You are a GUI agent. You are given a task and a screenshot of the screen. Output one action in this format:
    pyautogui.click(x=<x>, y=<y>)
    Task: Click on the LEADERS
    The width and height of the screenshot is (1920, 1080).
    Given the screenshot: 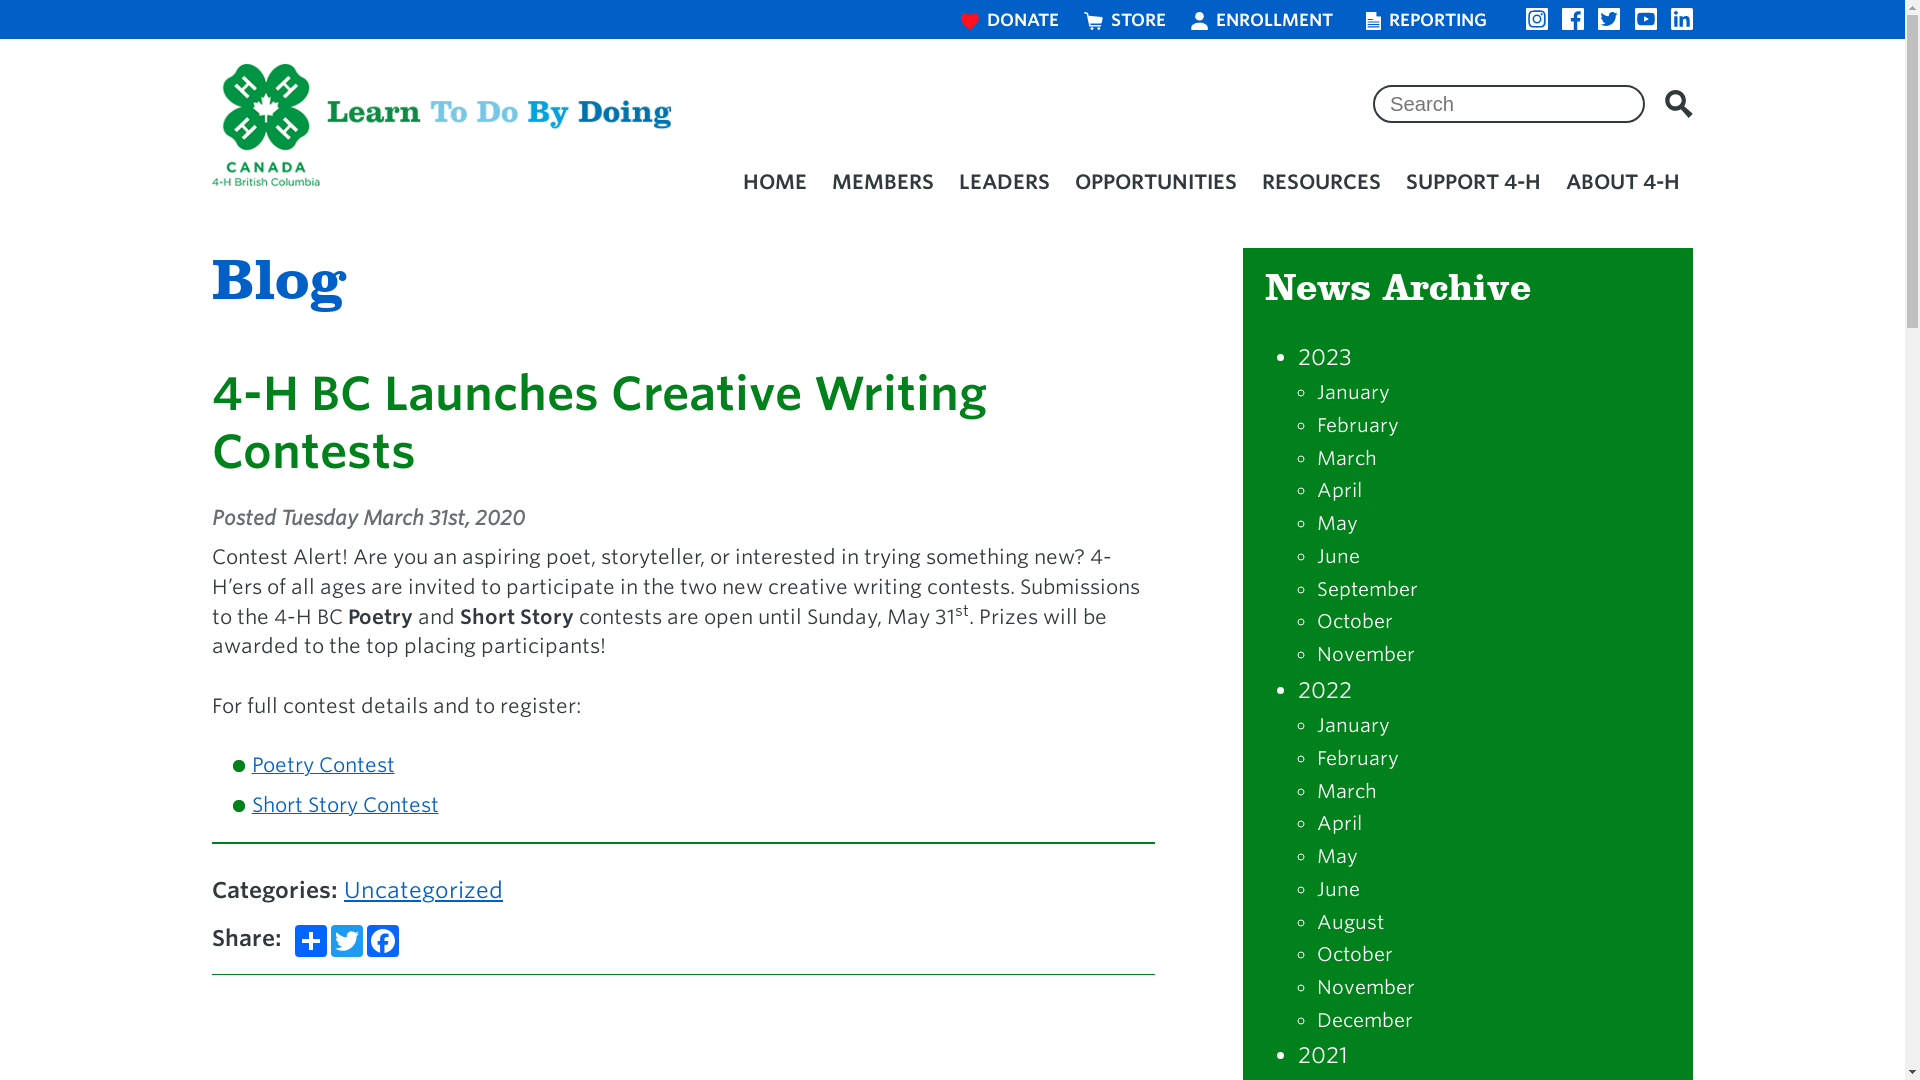 What is the action you would take?
    pyautogui.click(x=1005, y=182)
    